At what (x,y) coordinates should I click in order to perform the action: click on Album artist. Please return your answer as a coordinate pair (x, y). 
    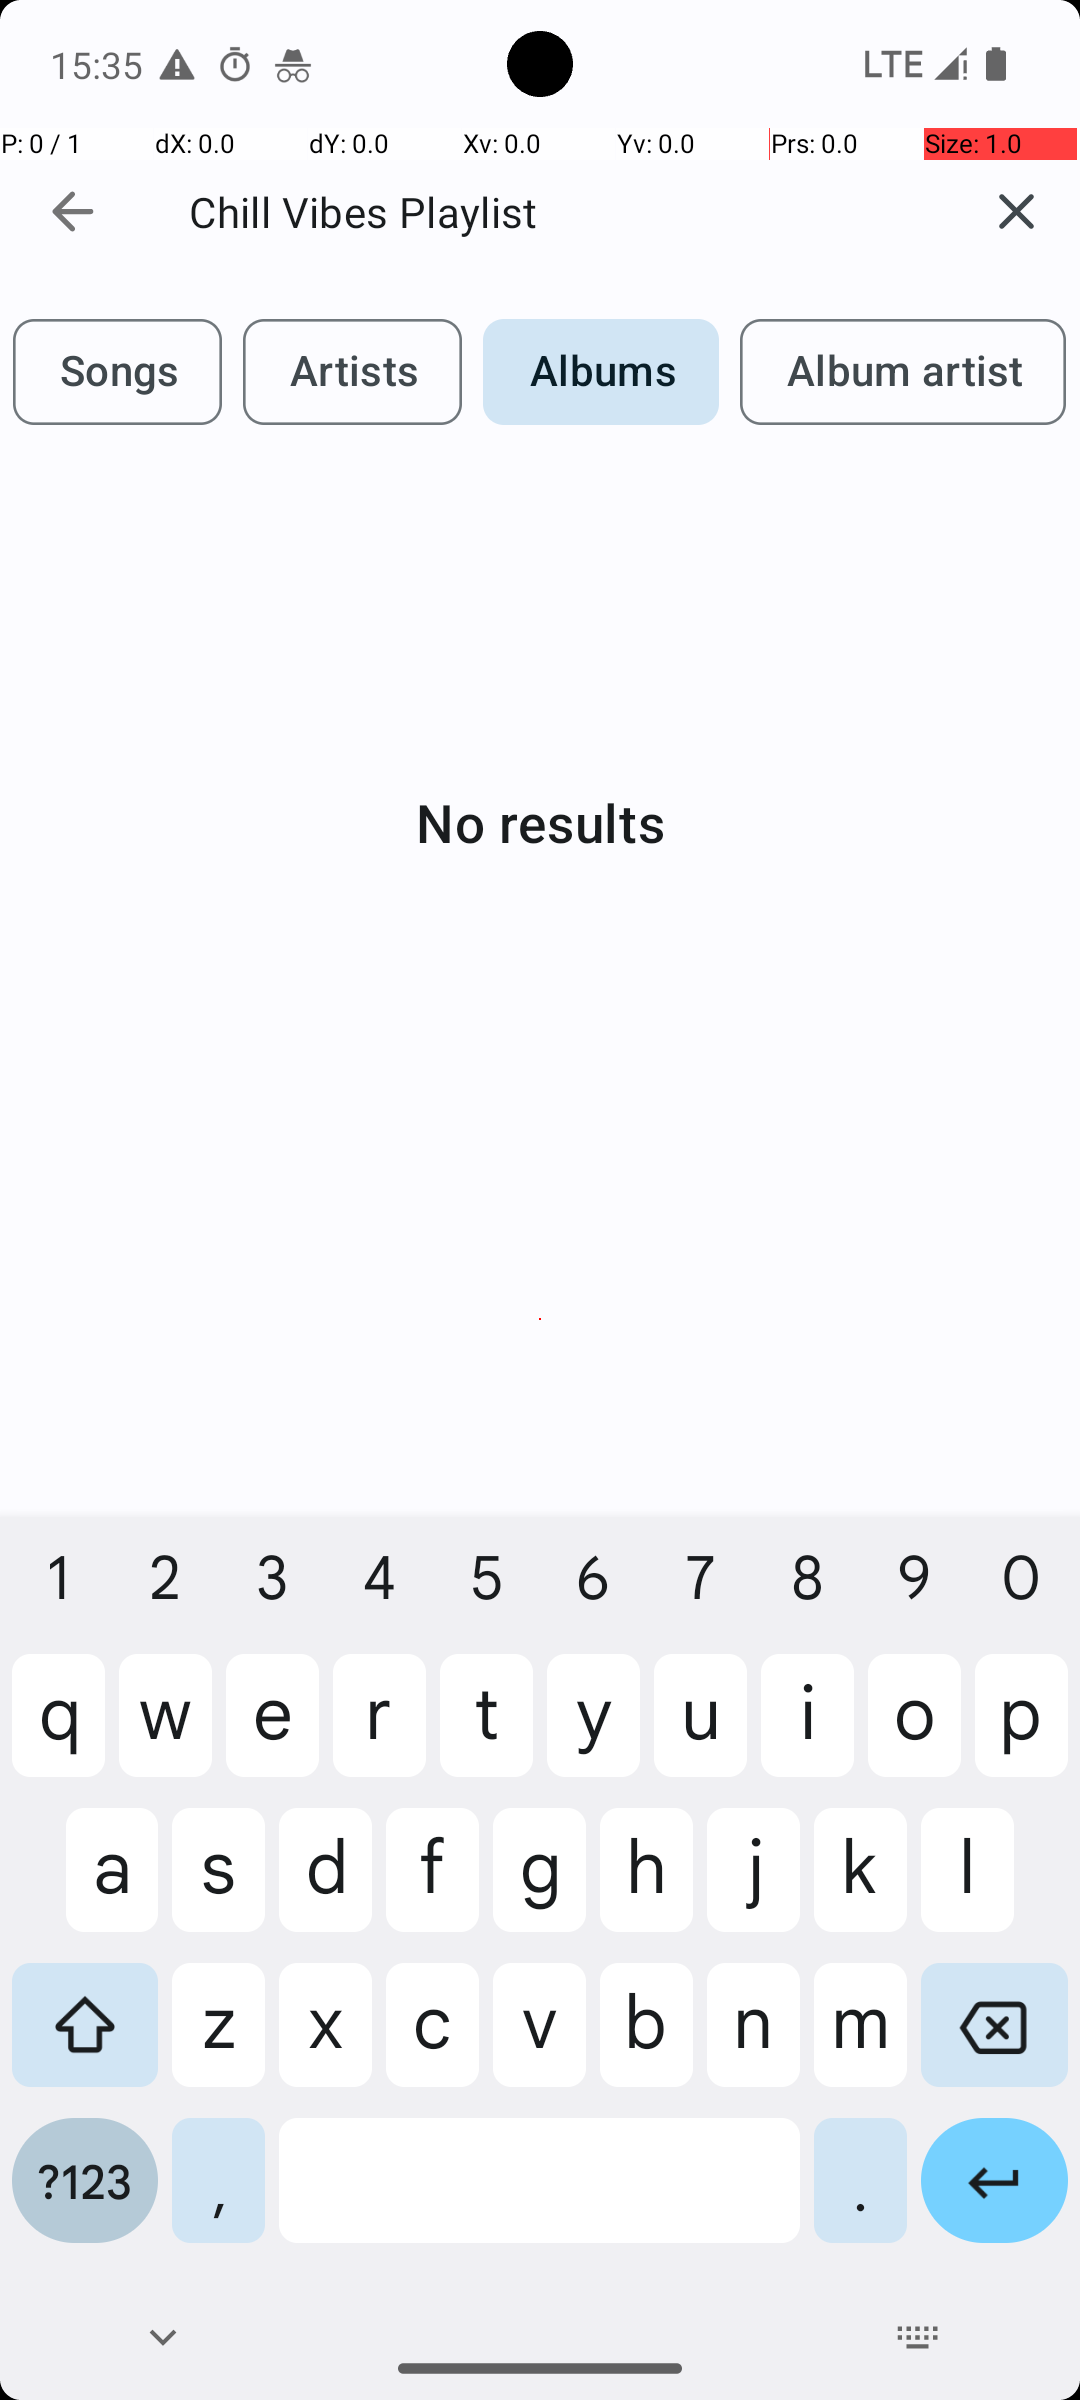
    Looking at the image, I should click on (903, 372).